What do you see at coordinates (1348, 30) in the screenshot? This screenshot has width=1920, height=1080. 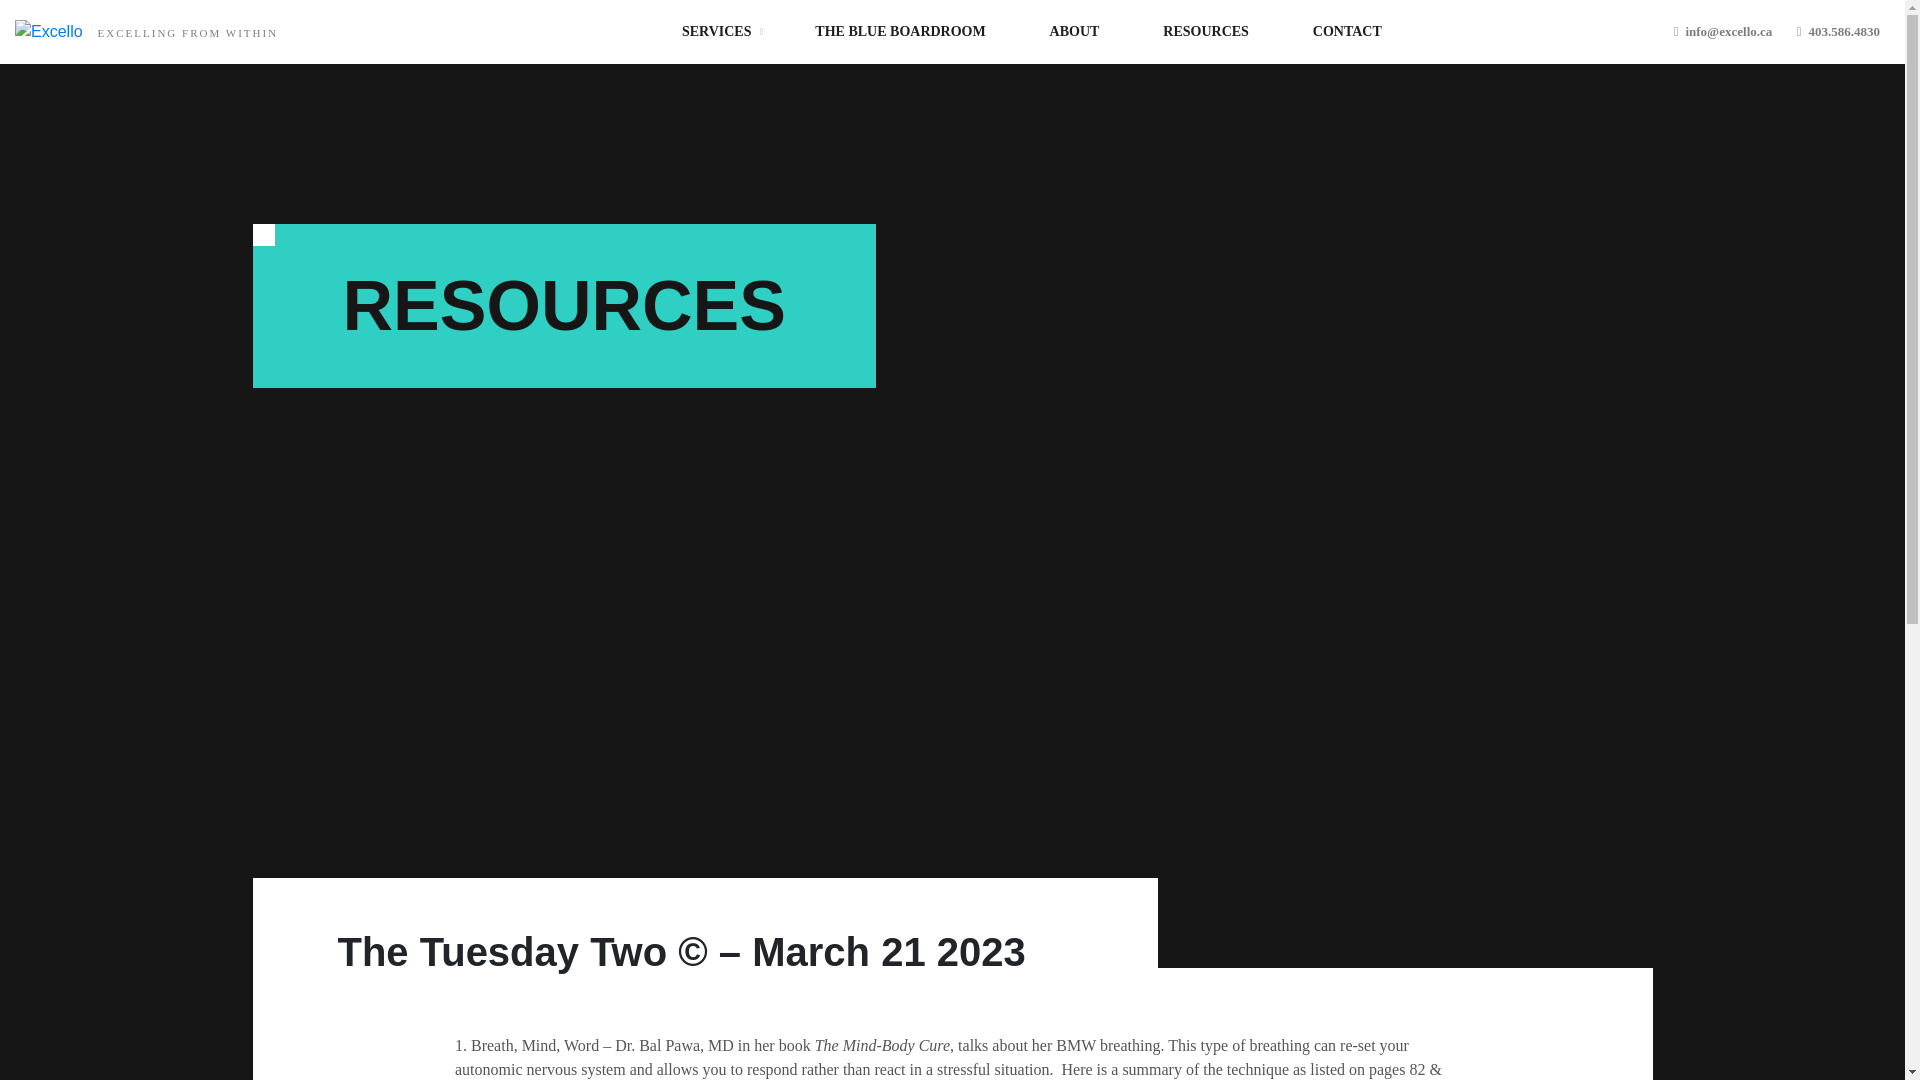 I see `CONTACT` at bounding box center [1348, 30].